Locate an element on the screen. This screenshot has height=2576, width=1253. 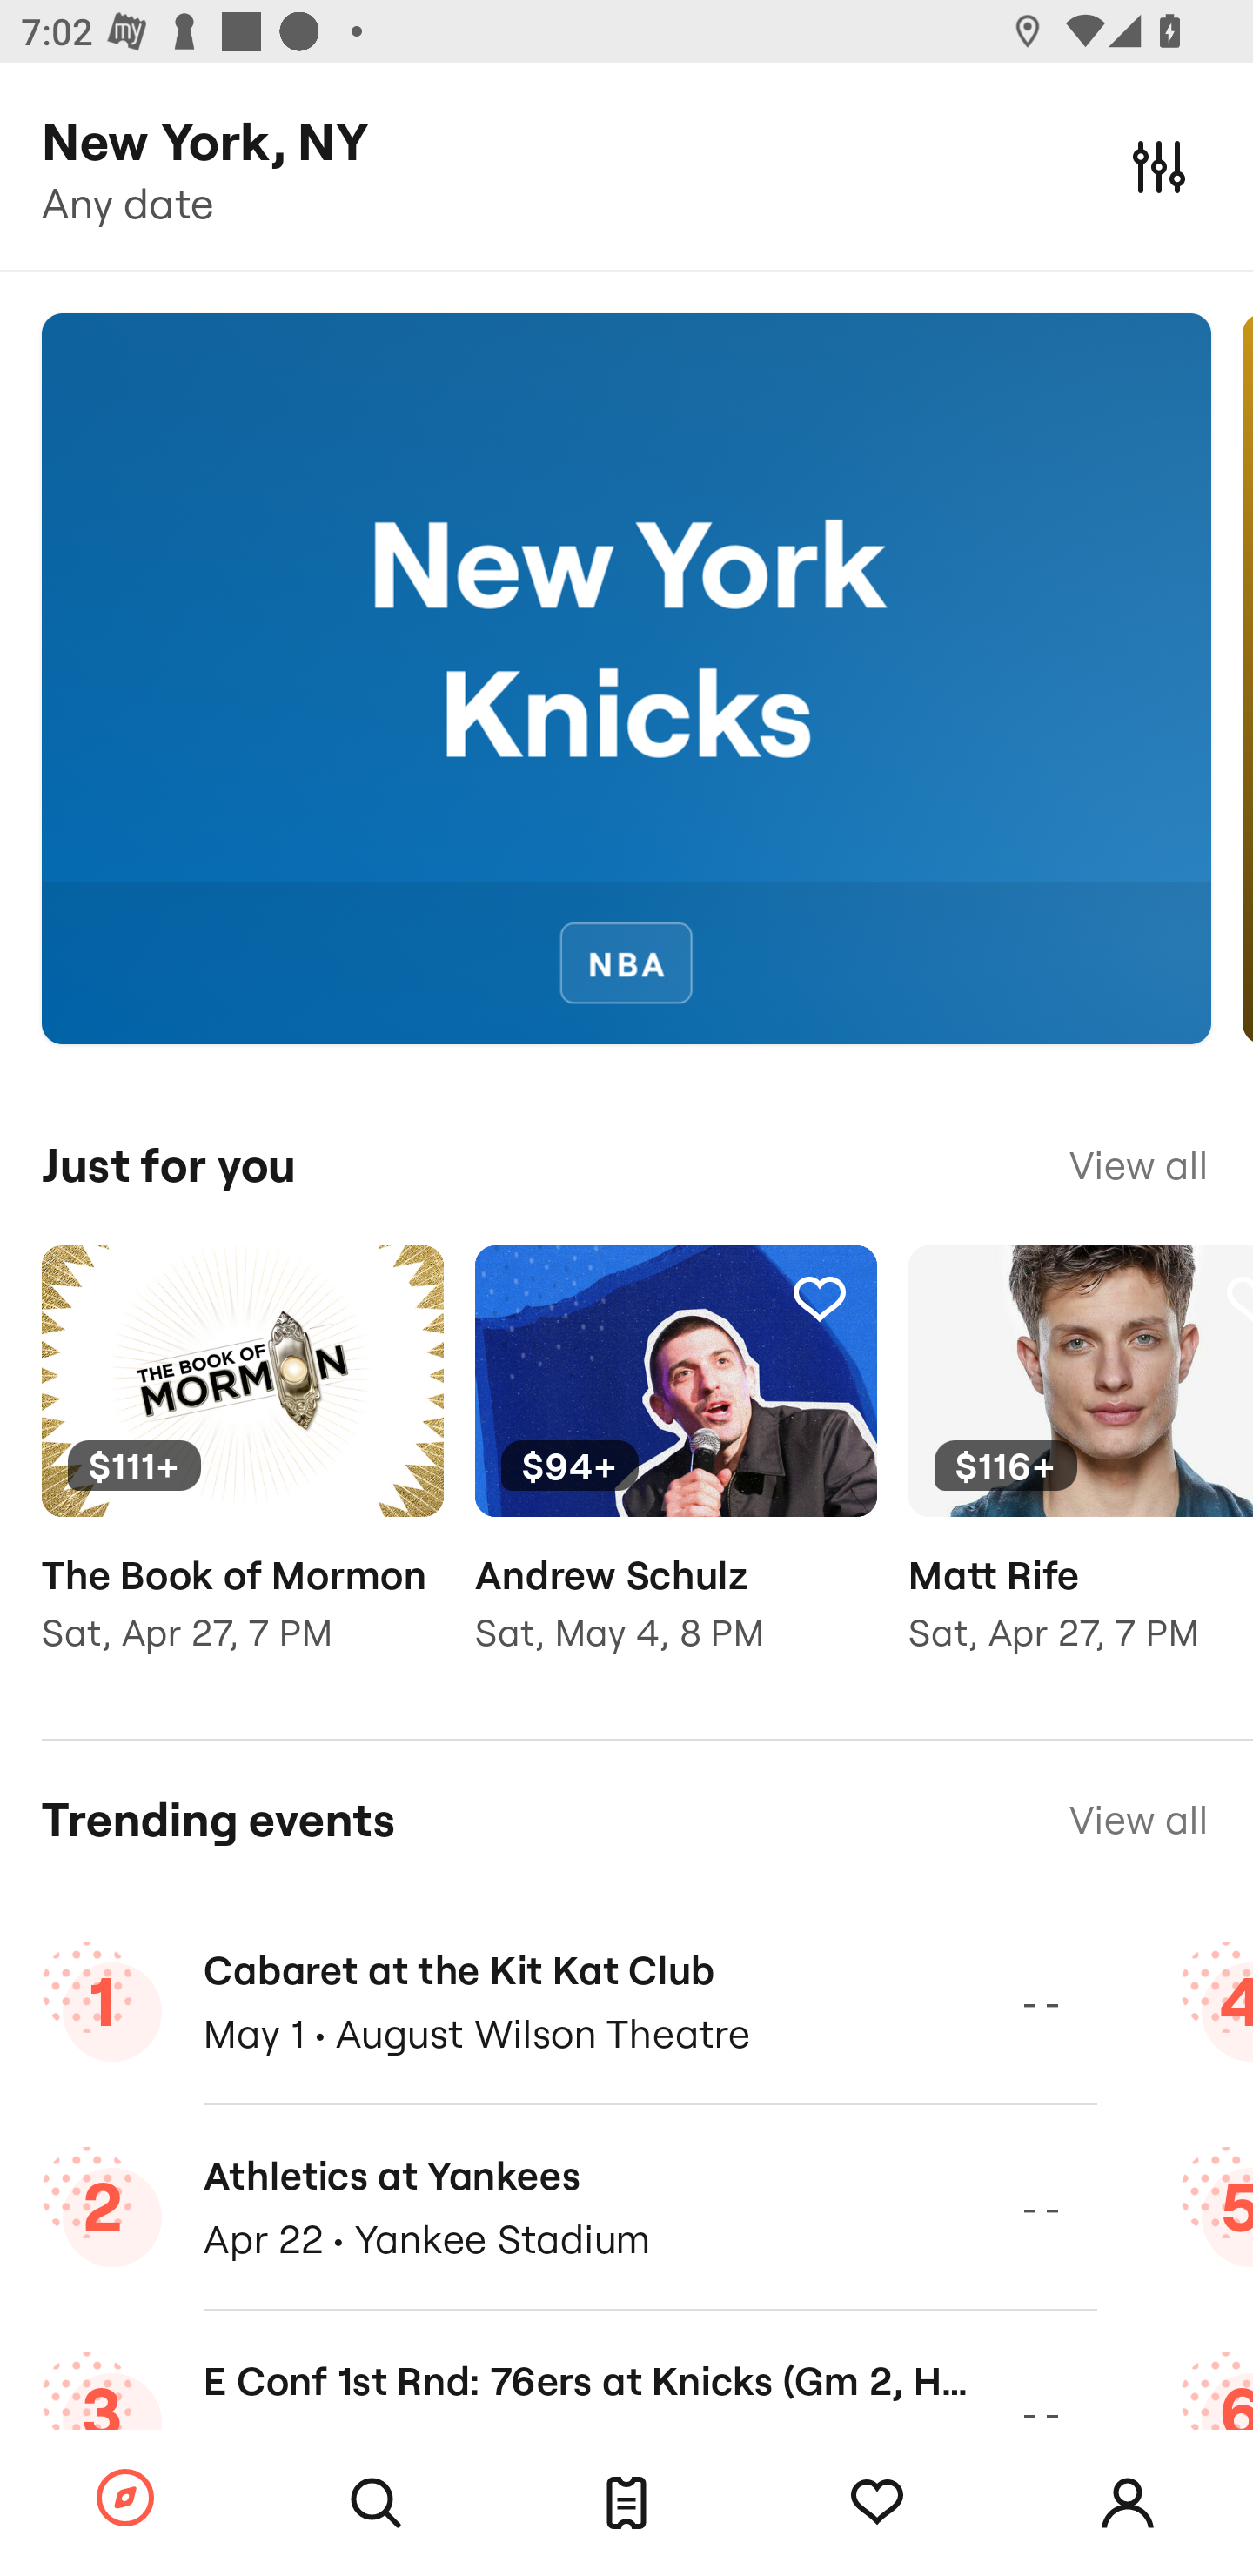
Tracking is located at coordinates (877, 2503).